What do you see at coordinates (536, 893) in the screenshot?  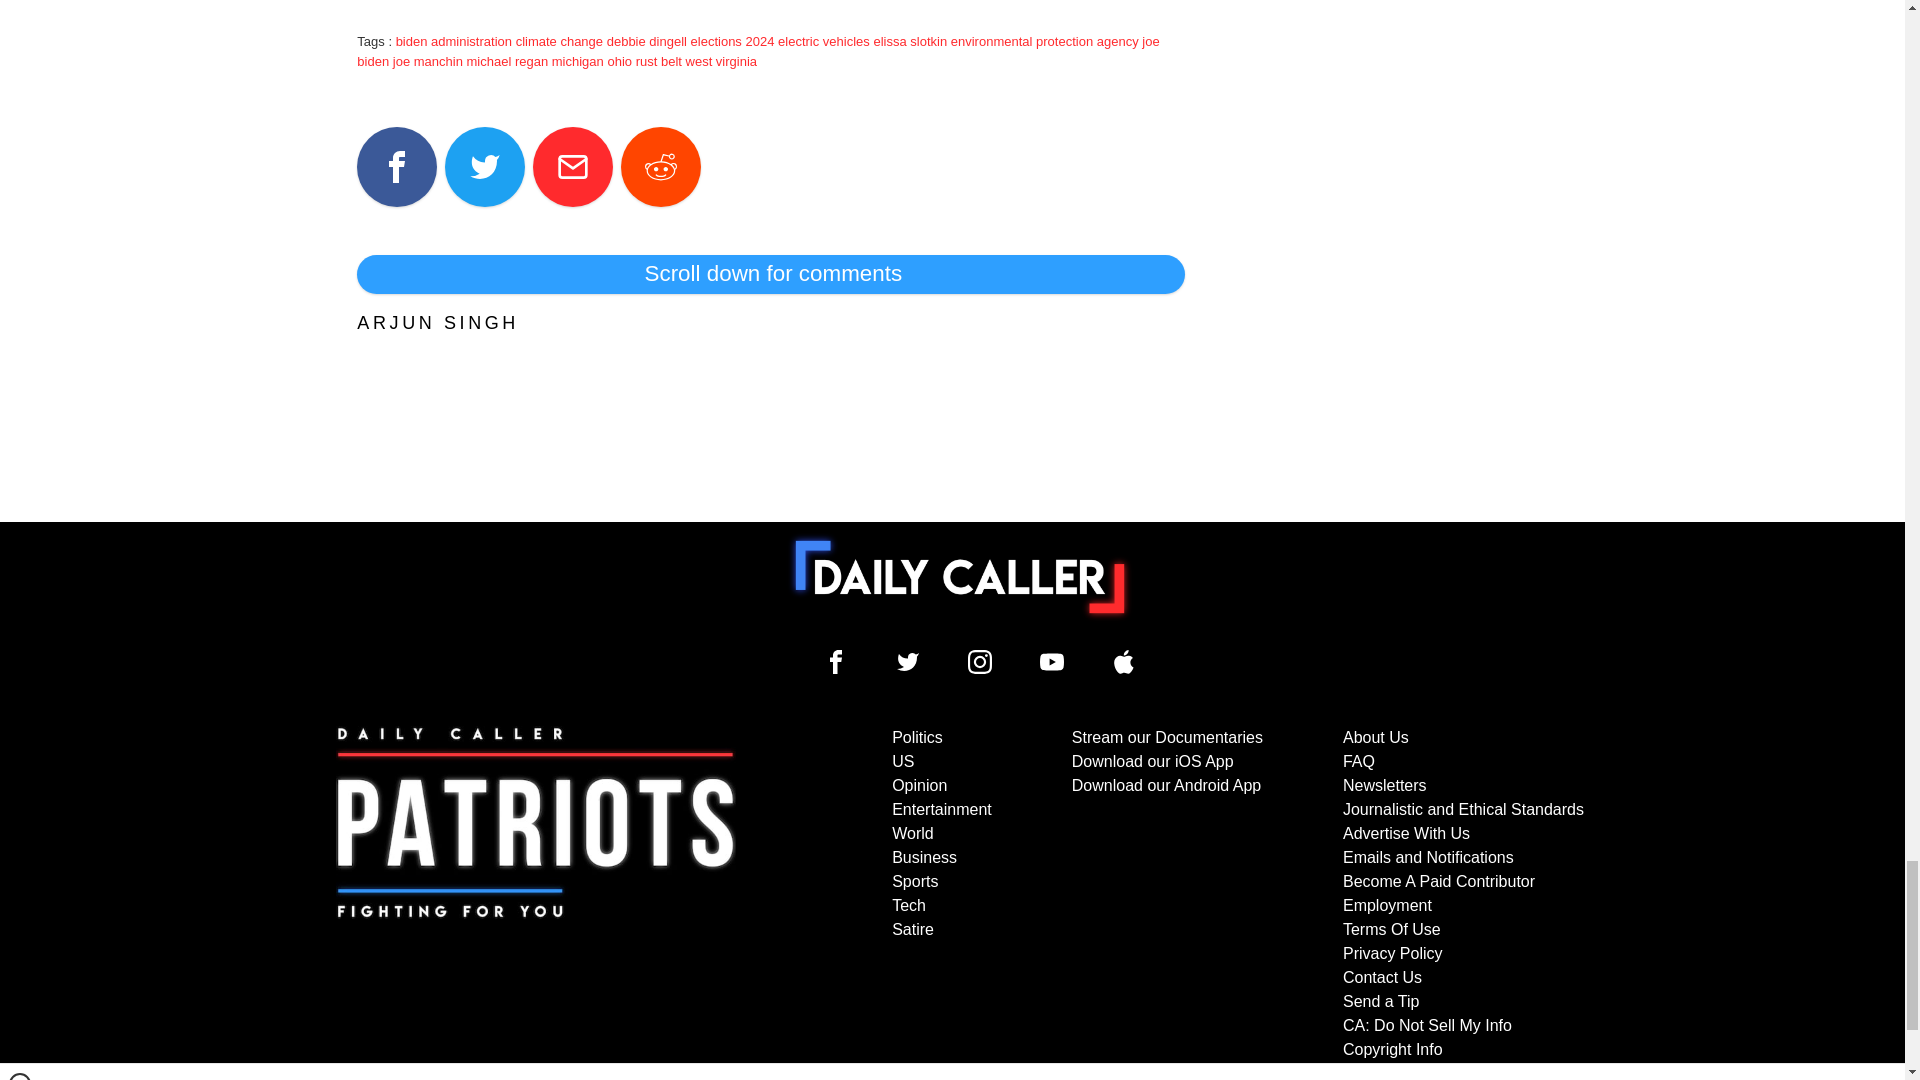 I see `Subscribe to The Daily Caller` at bounding box center [536, 893].